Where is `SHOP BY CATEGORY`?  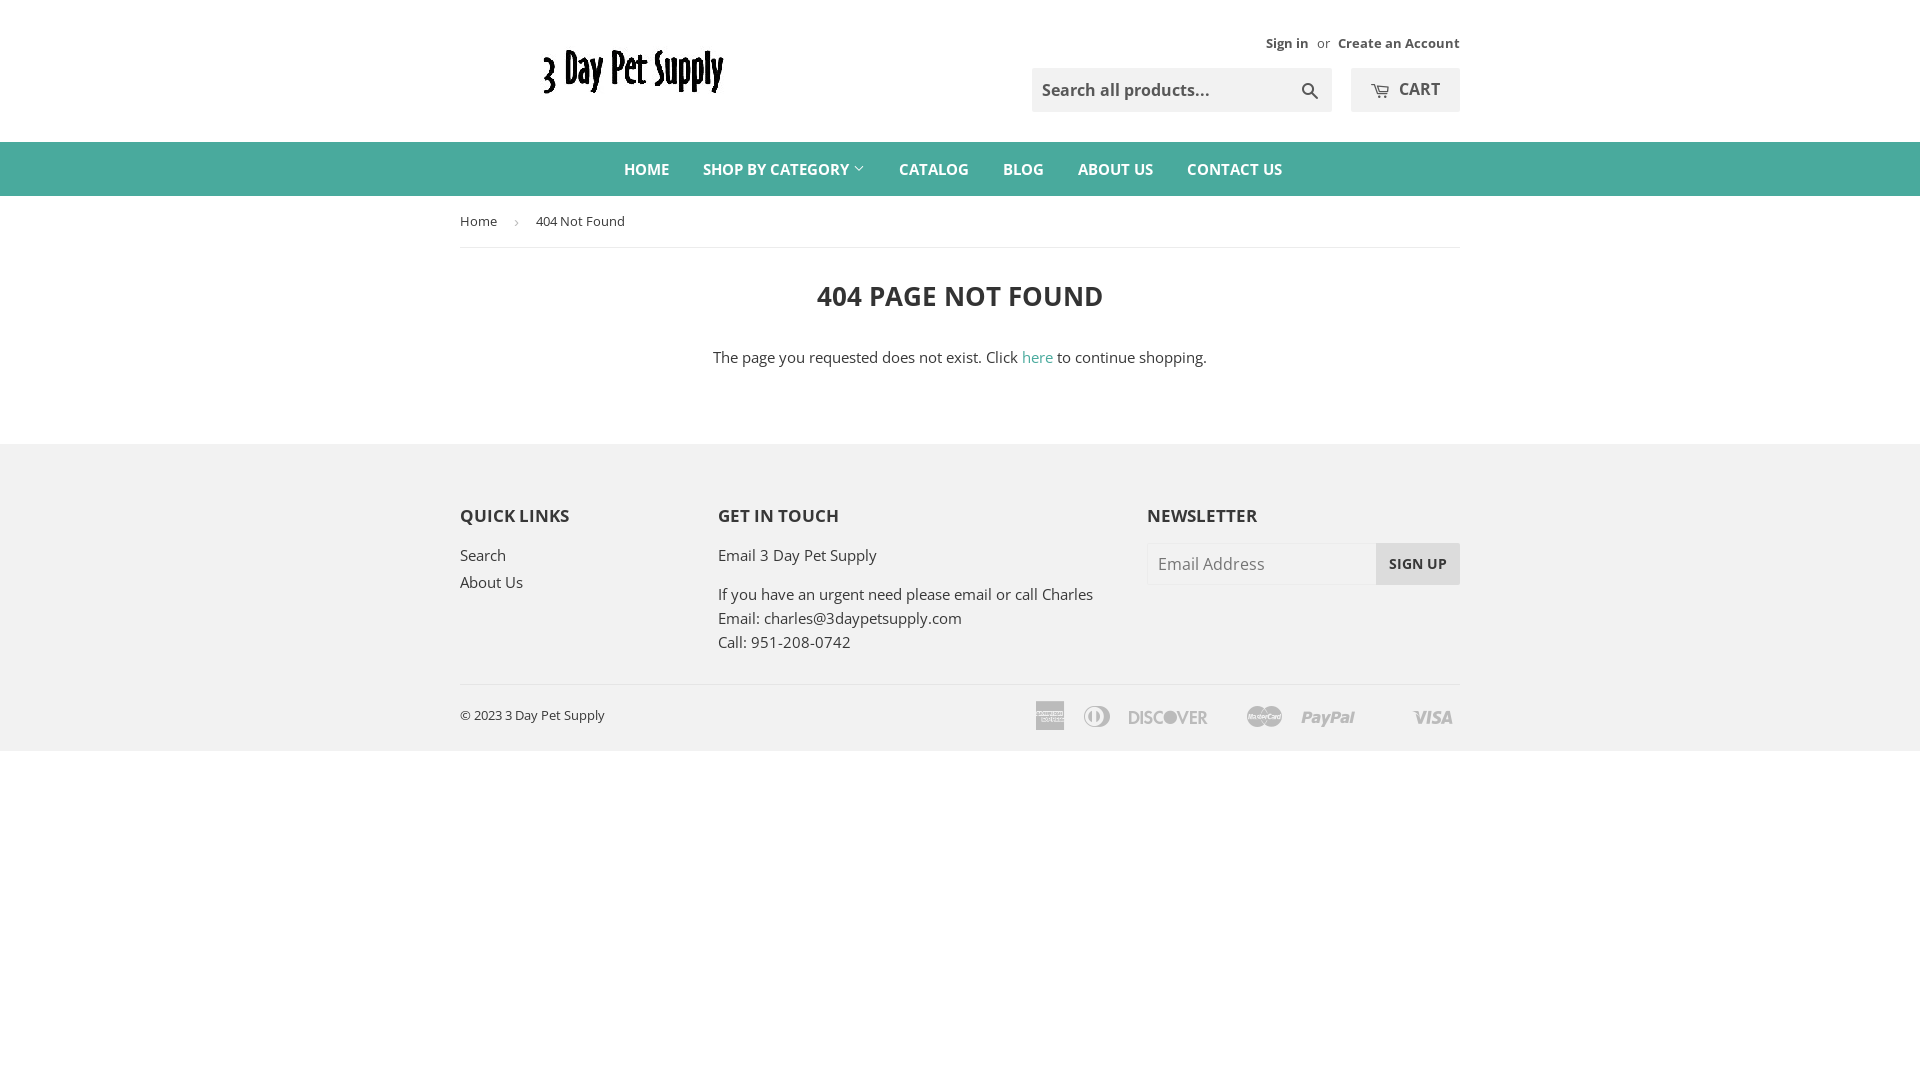 SHOP BY CATEGORY is located at coordinates (784, 169).